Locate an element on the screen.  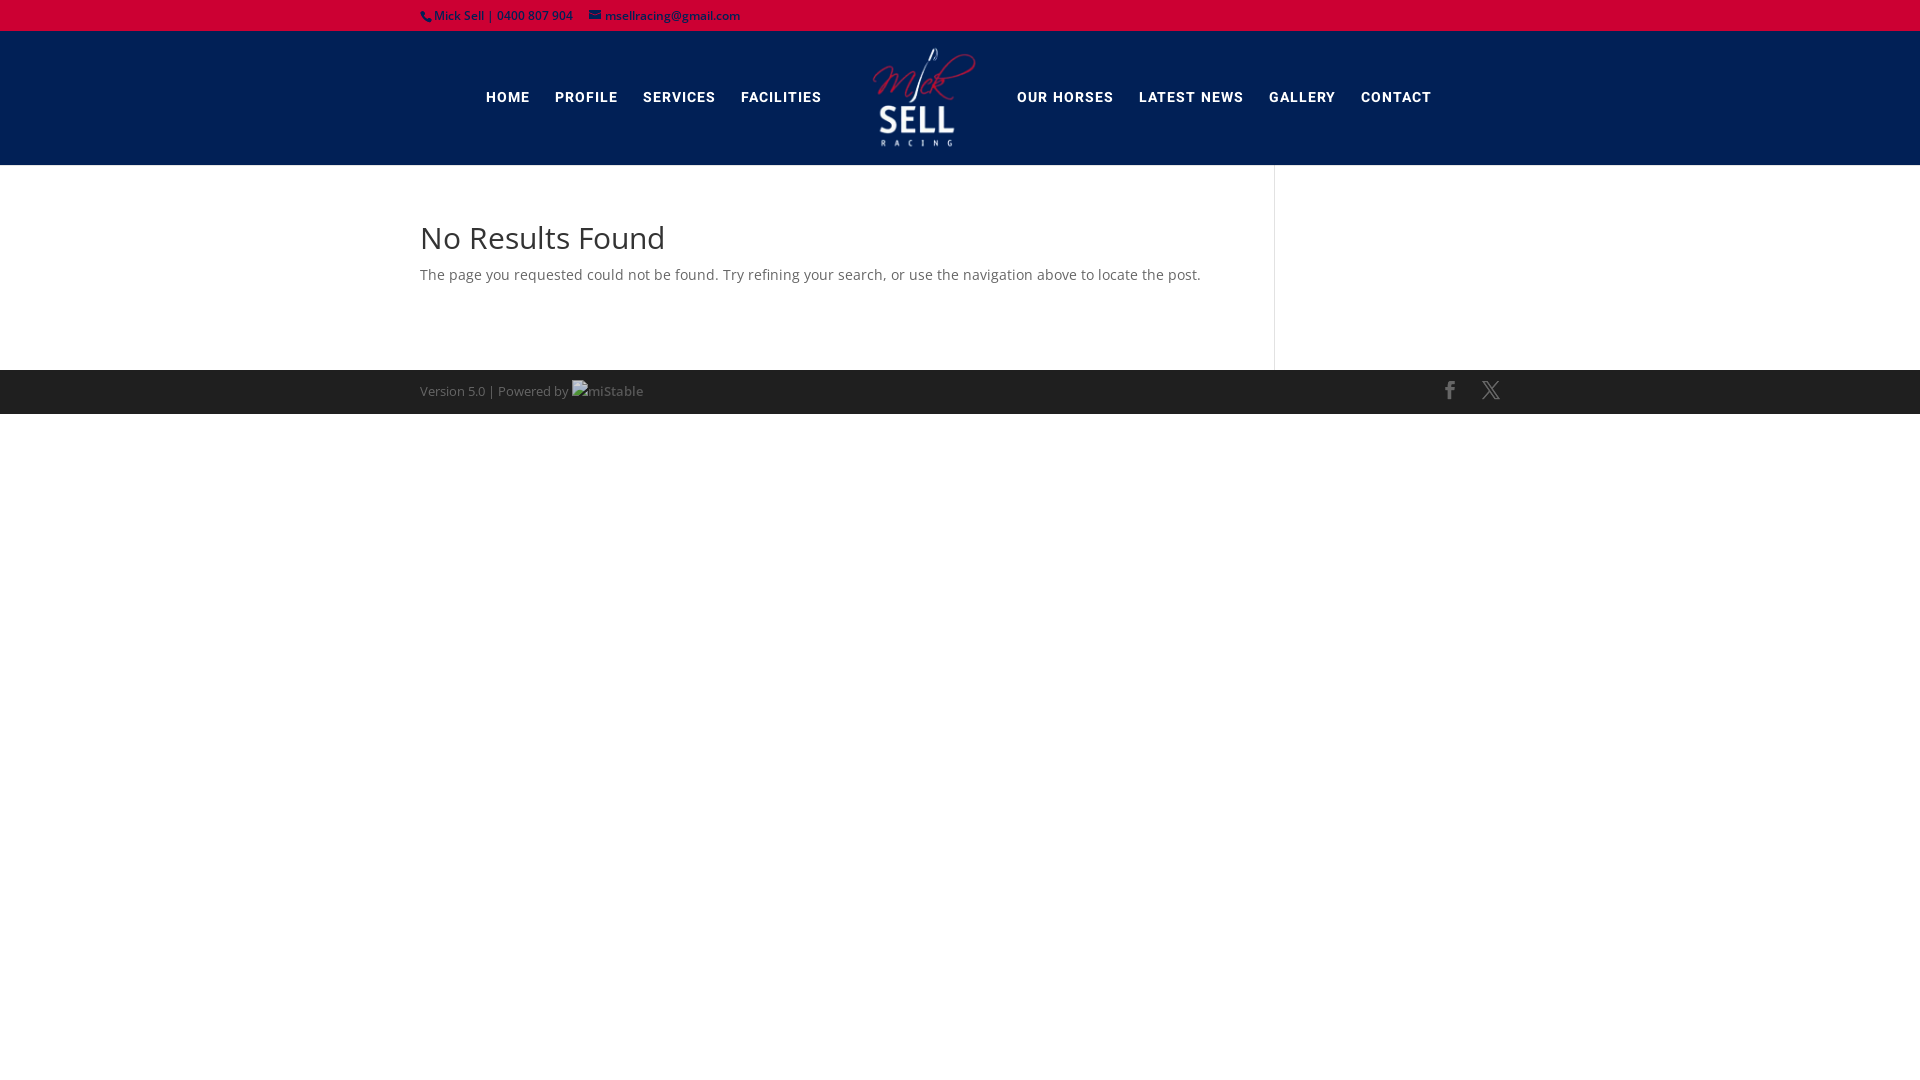
SERVICES is located at coordinates (680, 98).